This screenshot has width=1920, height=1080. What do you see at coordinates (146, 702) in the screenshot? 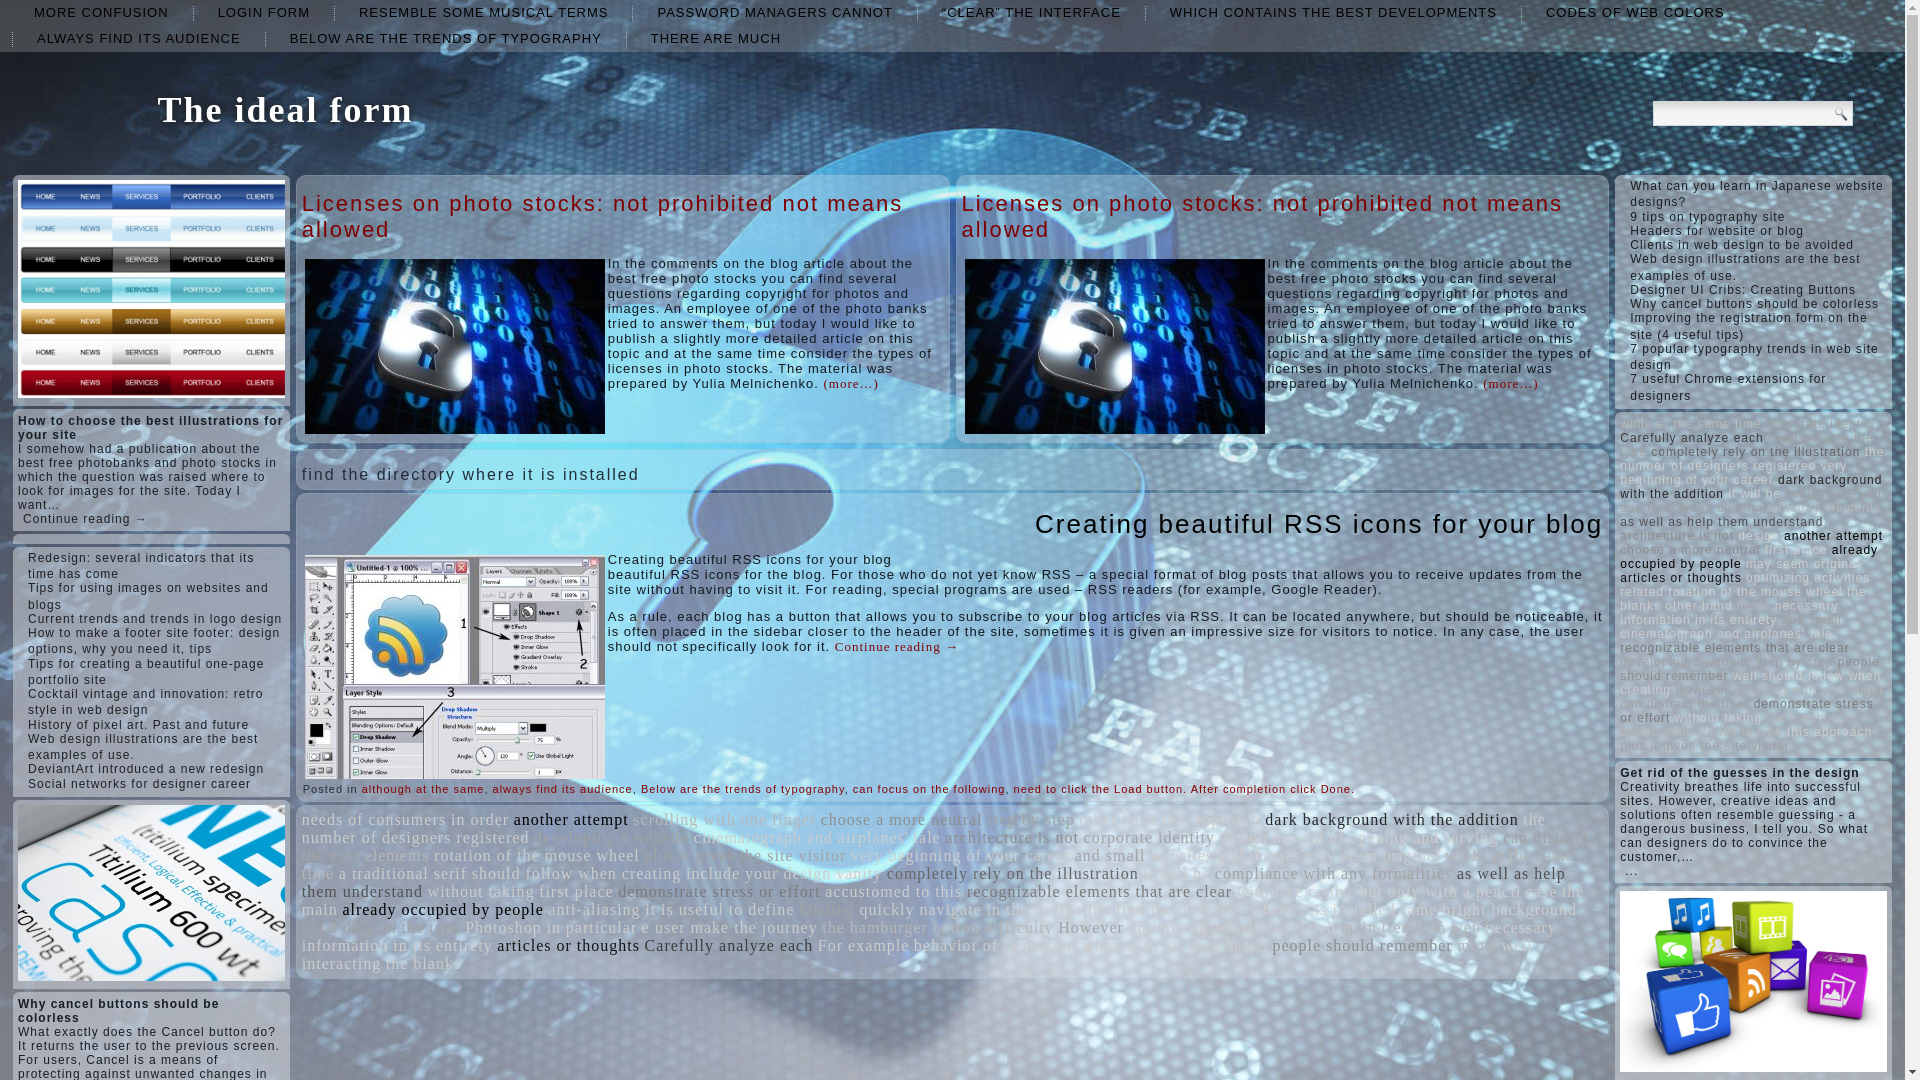
I see `Cocktail vintage and innovation: retro style in web design` at bounding box center [146, 702].